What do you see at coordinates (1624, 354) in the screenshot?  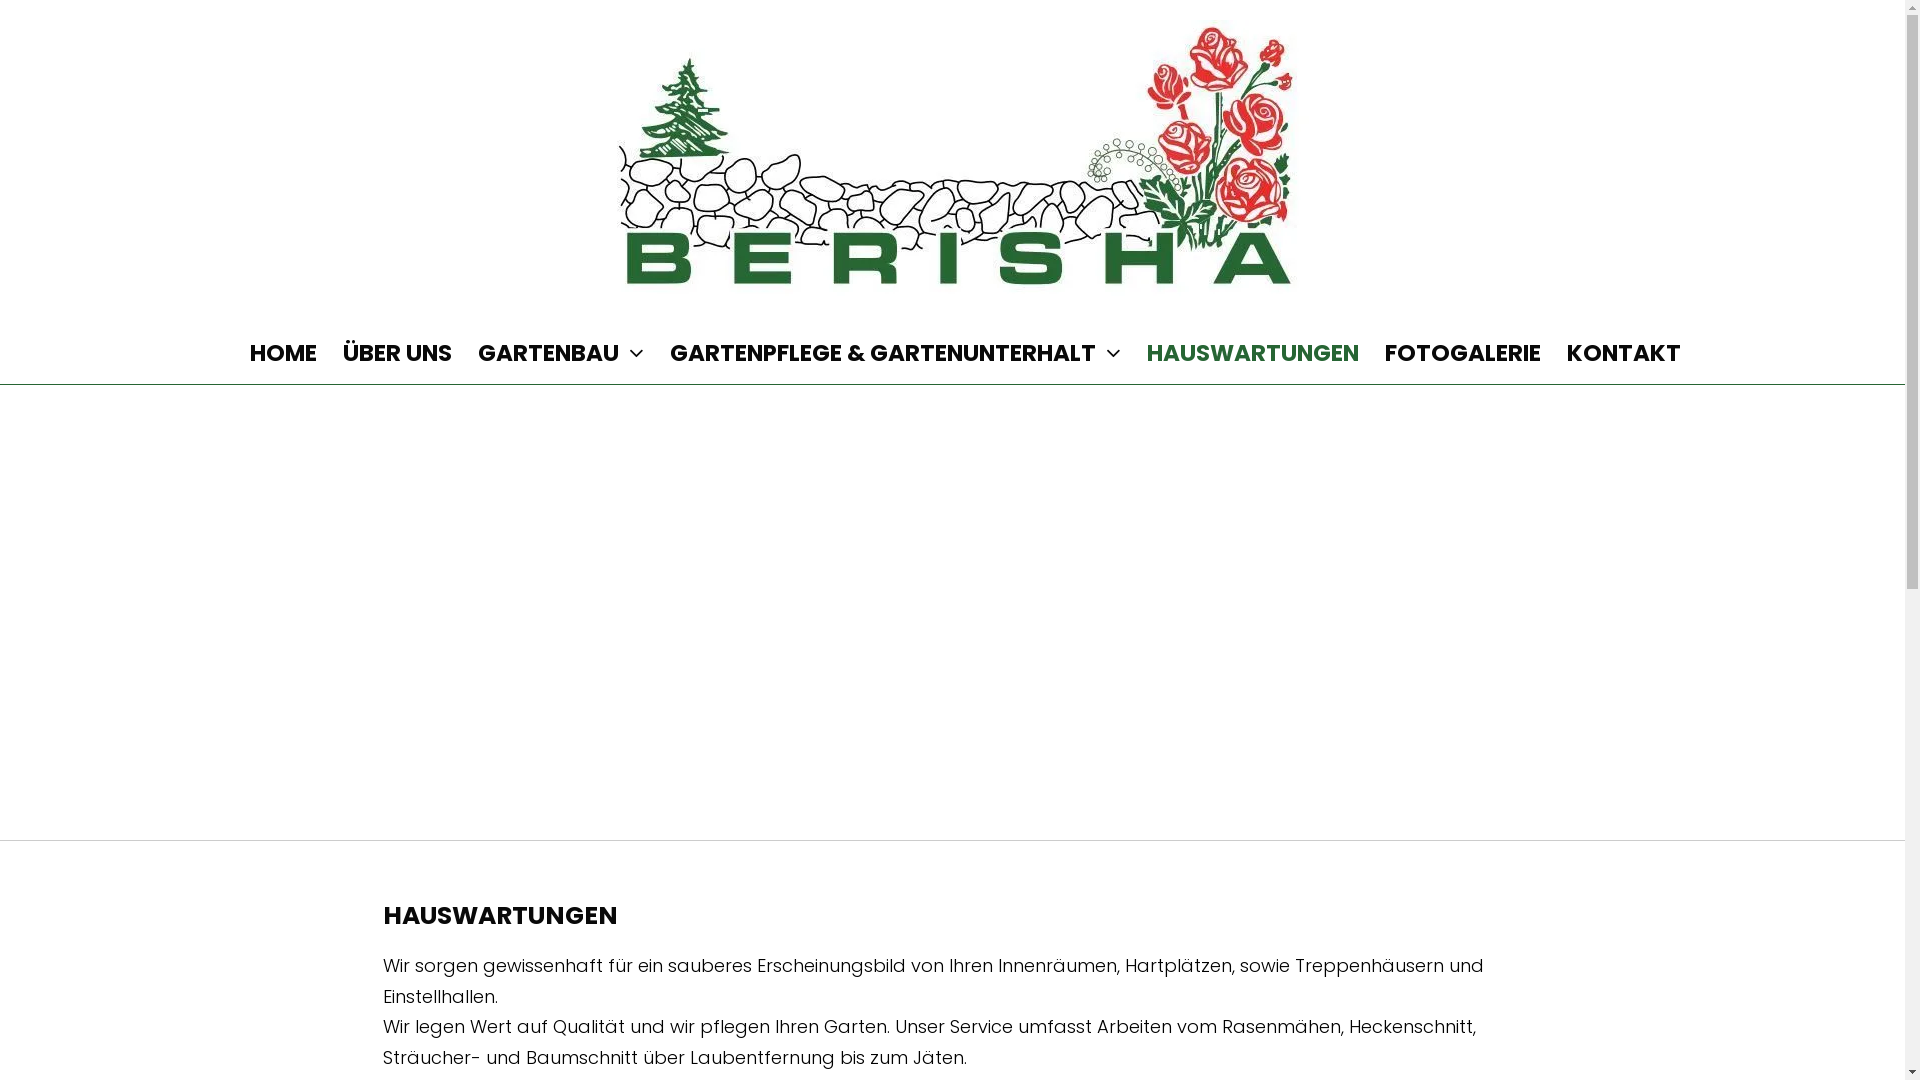 I see `KONTAKT` at bounding box center [1624, 354].